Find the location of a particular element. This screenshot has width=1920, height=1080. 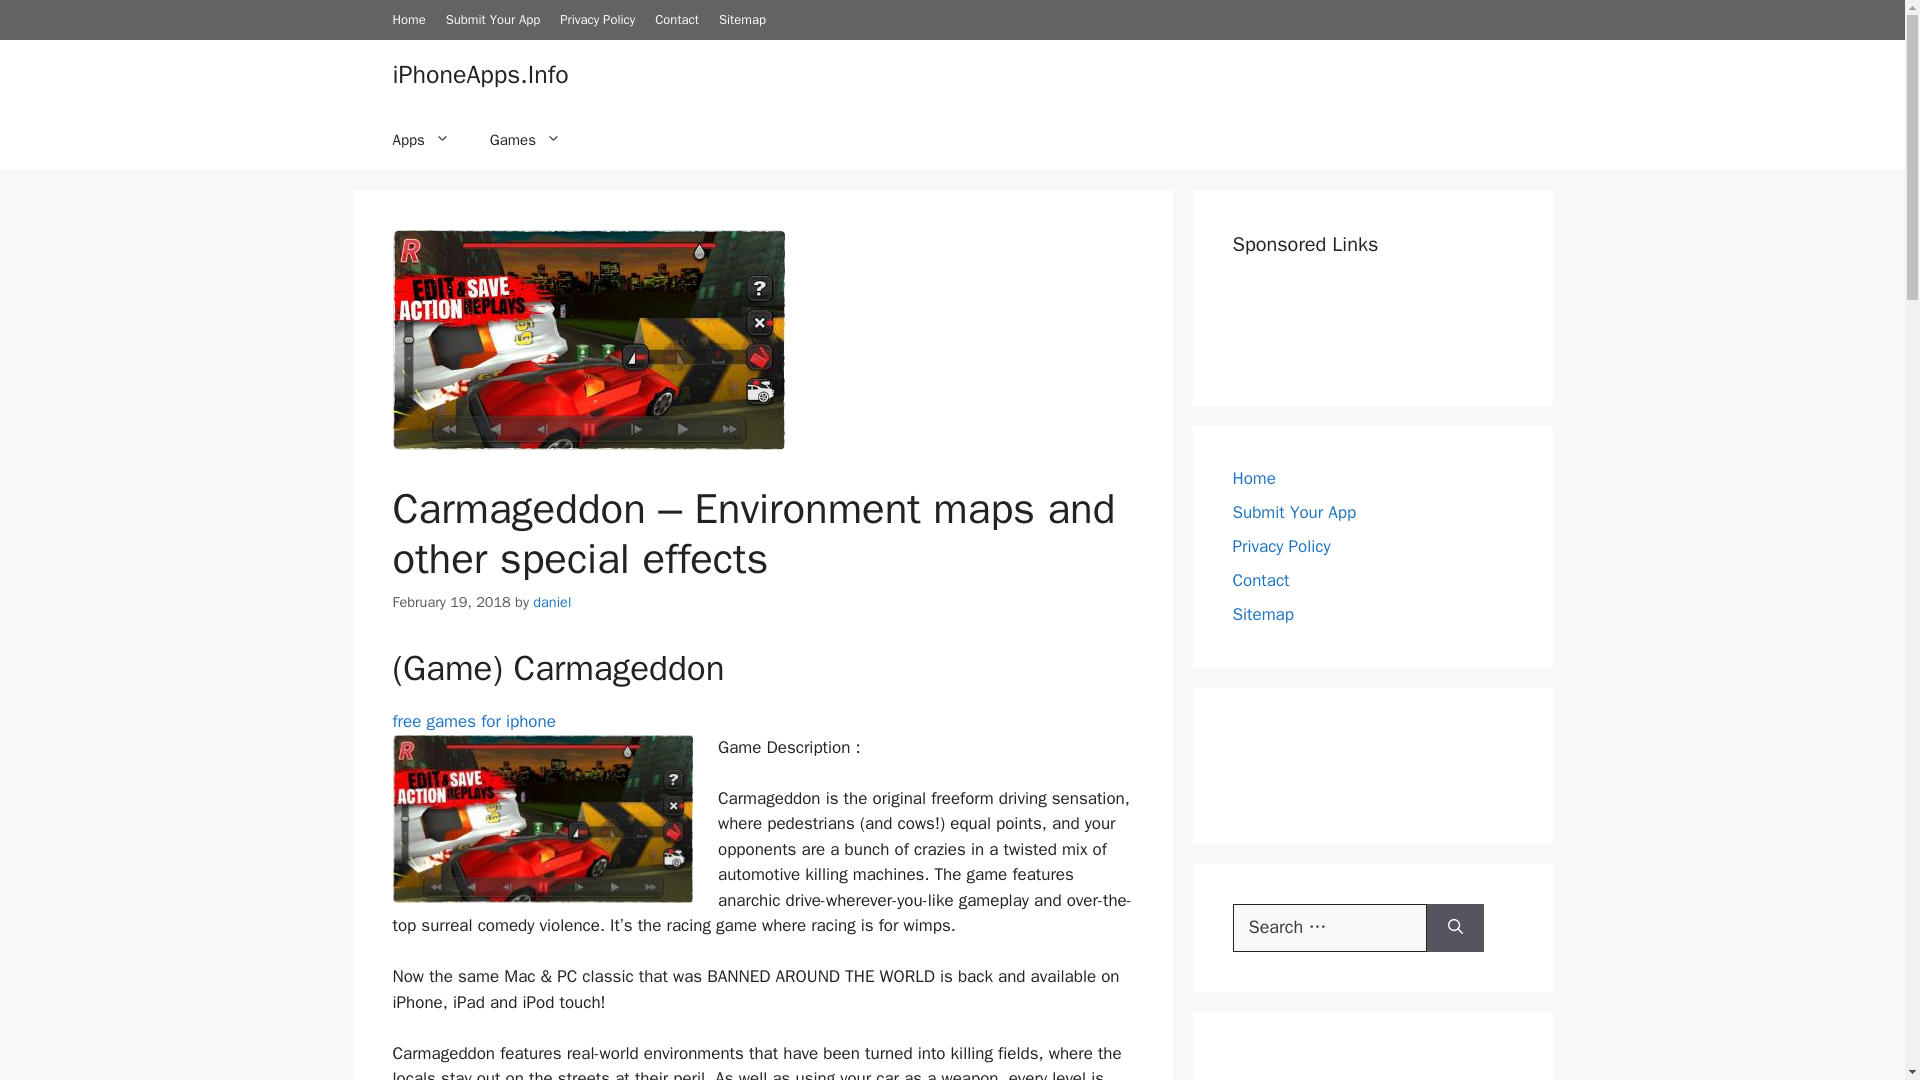

Games is located at coordinates (526, 140).